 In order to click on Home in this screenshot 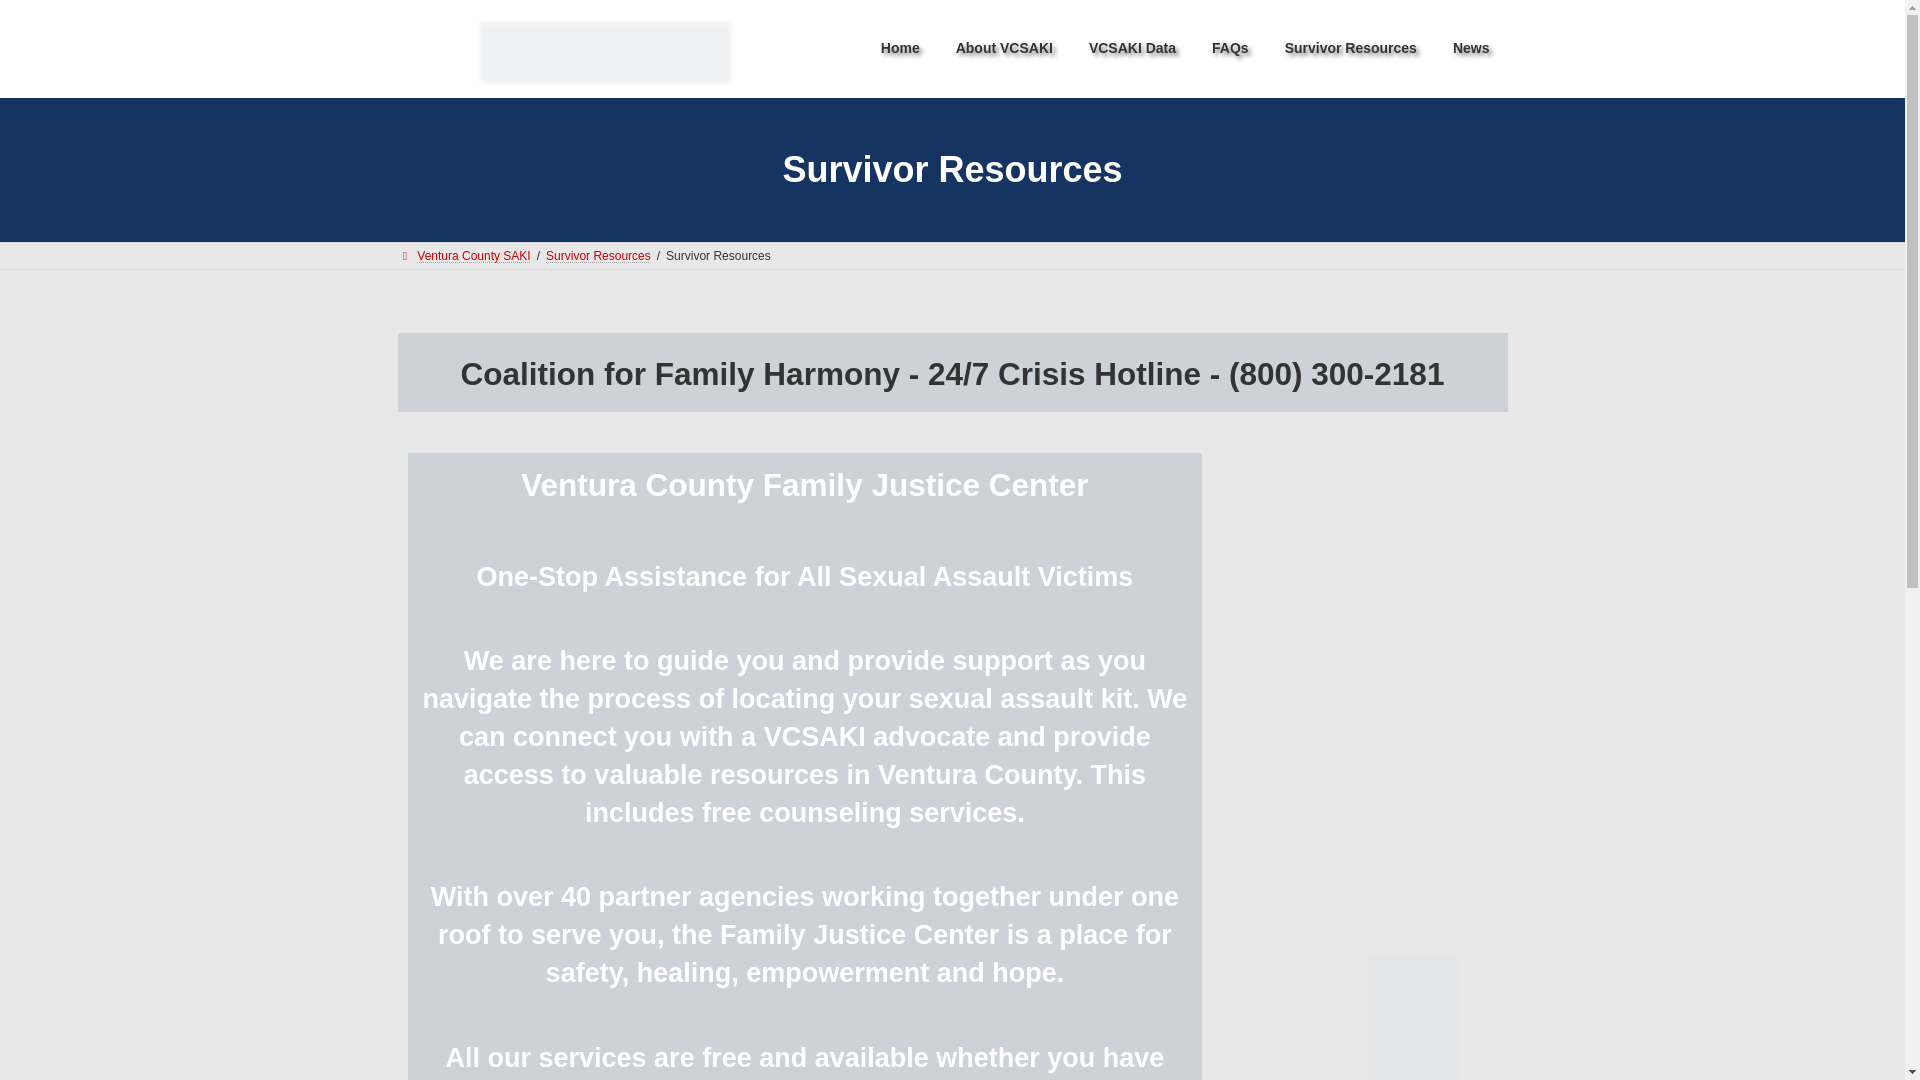, I will do `click(900, 48)`.